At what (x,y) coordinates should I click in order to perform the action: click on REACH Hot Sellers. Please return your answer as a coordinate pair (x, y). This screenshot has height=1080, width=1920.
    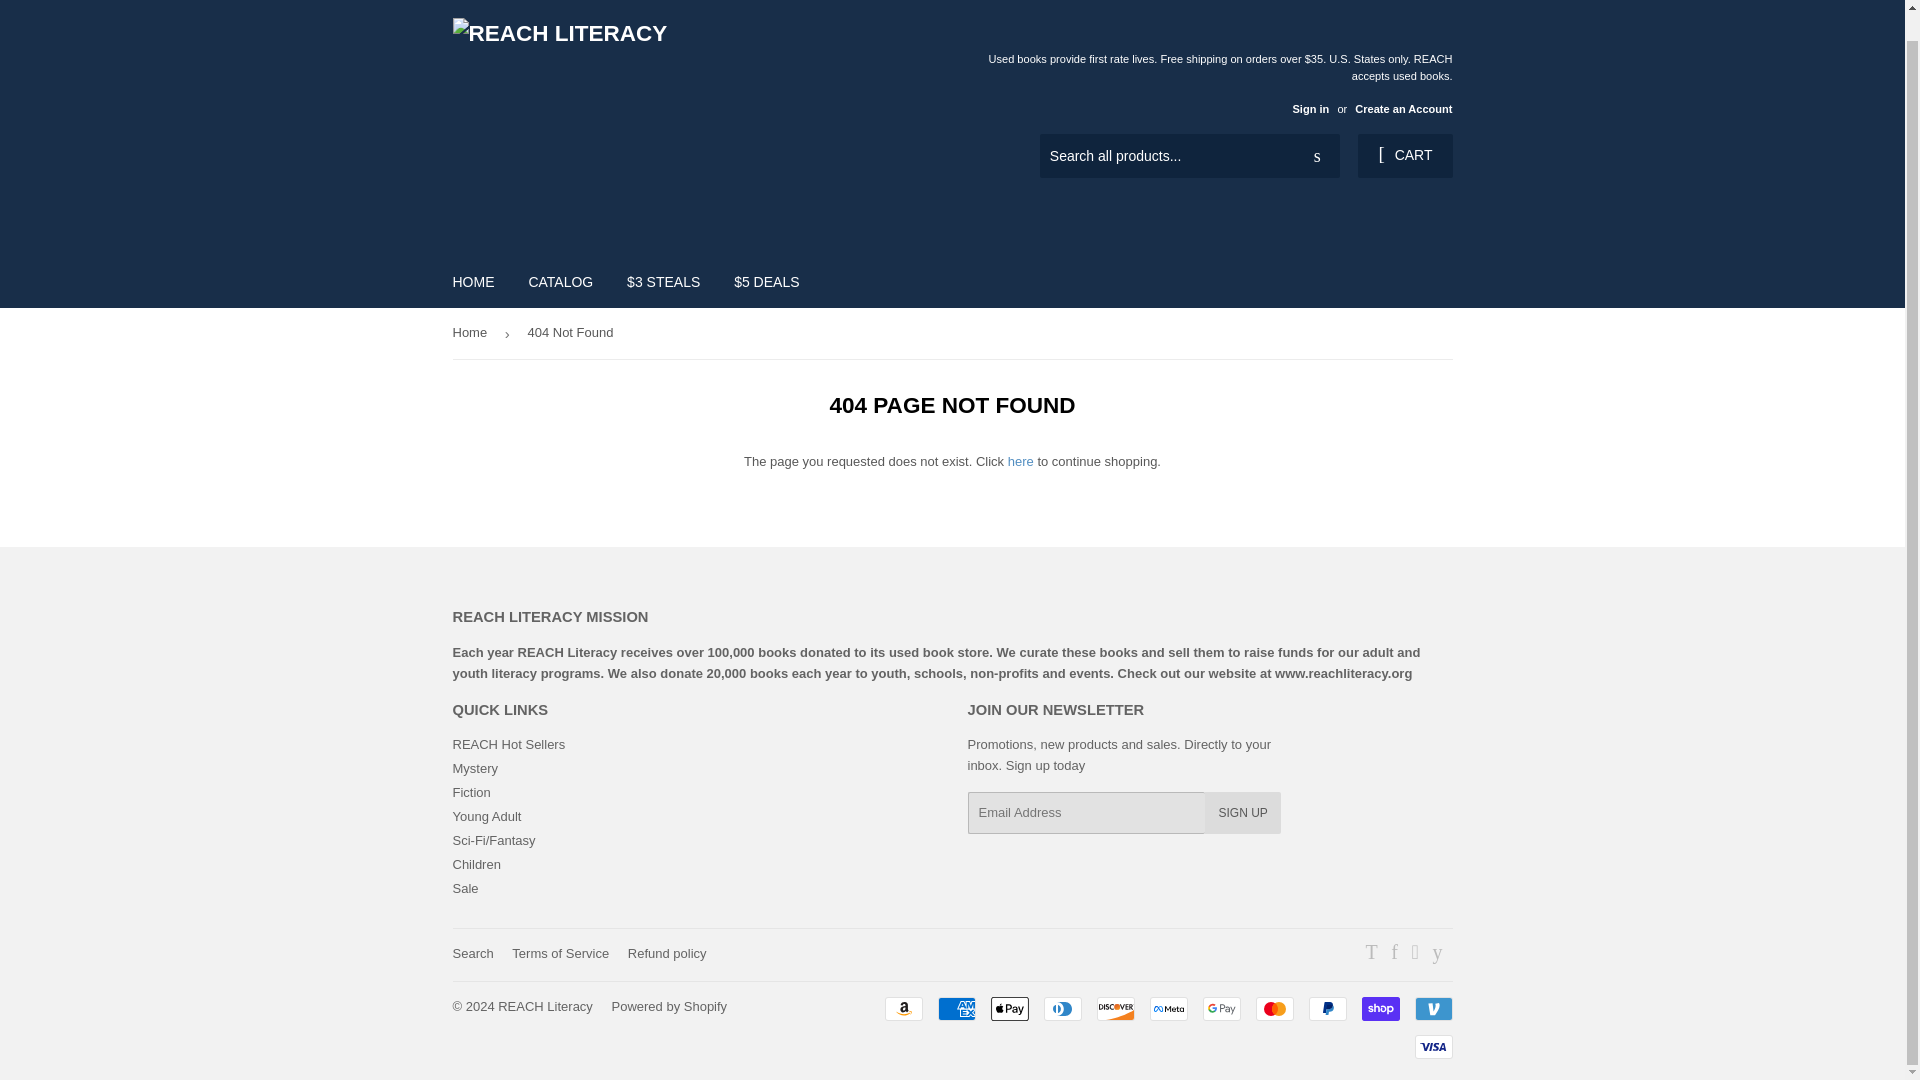
    Looking at the image, I should click on (508, 744).